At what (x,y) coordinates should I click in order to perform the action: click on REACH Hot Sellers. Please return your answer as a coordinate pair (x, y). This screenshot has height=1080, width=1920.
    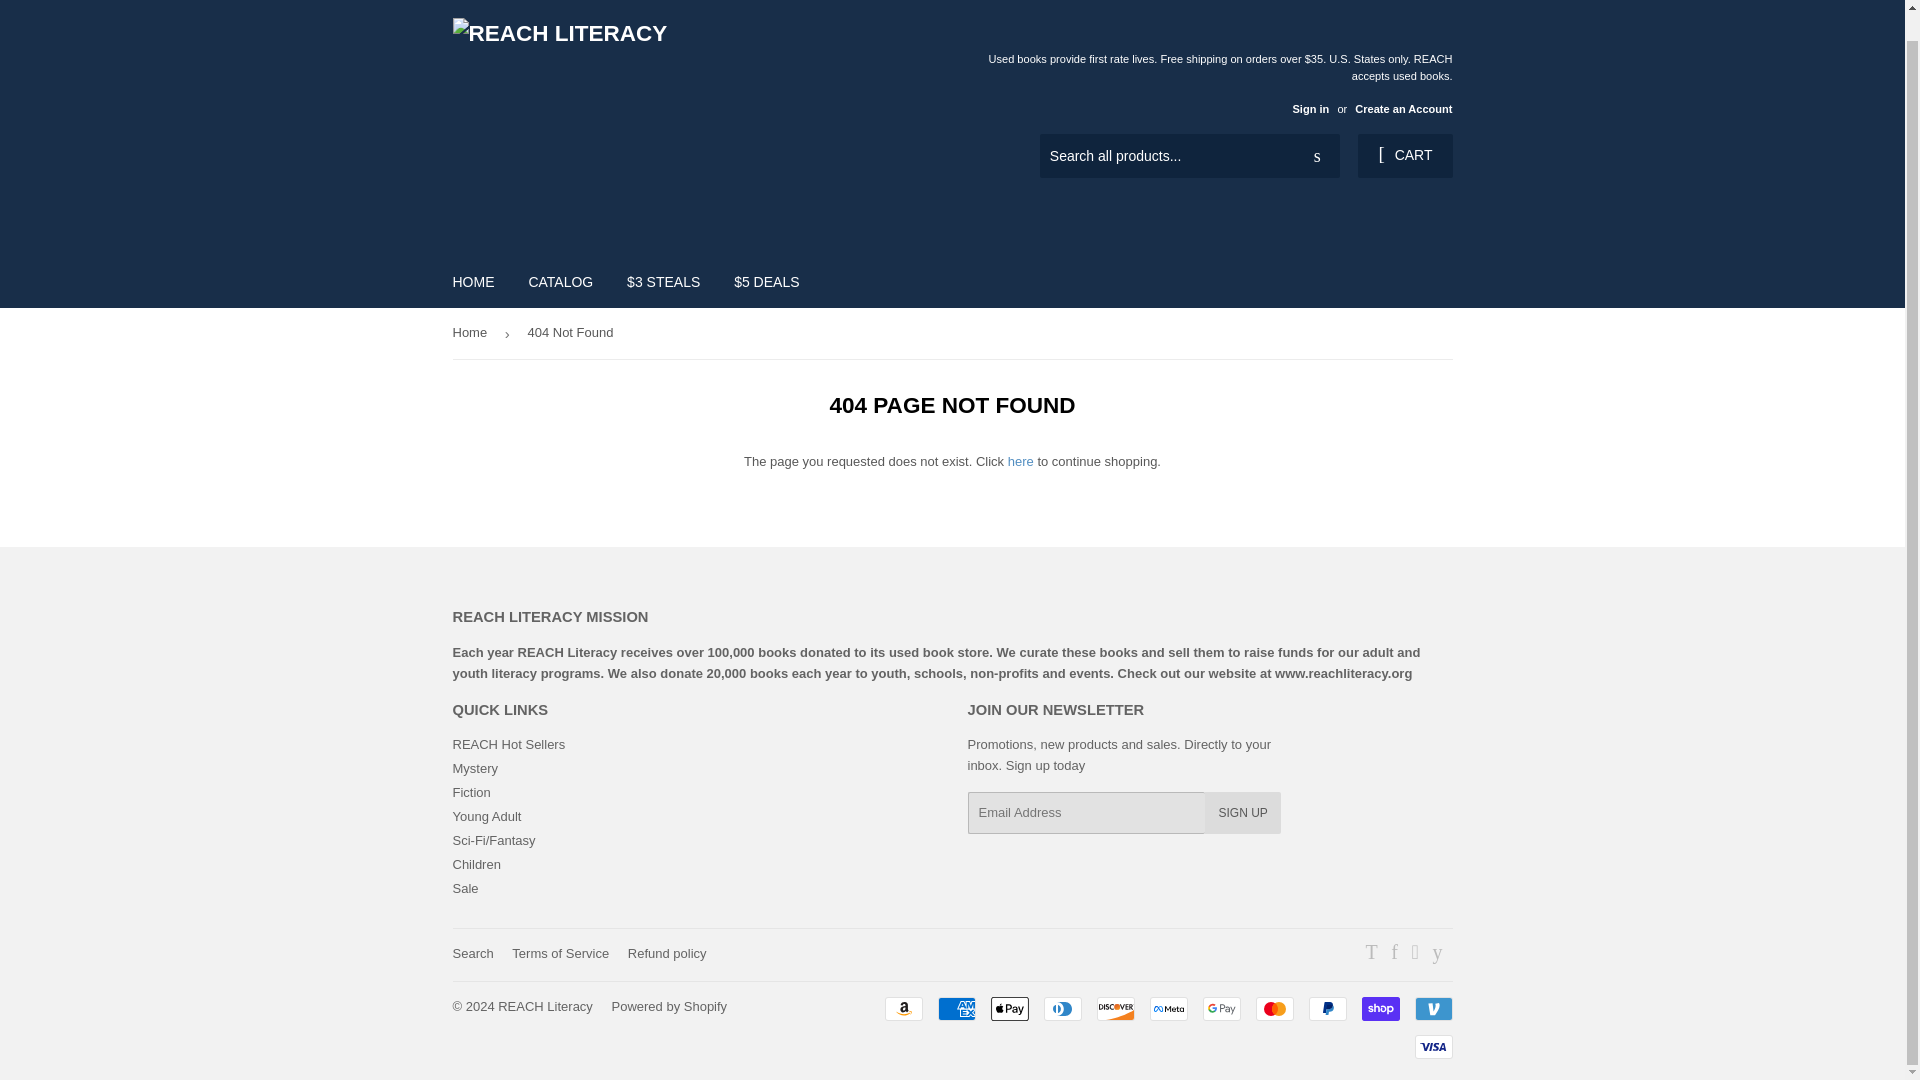
    Looking at the image, I should click on (508, 744).